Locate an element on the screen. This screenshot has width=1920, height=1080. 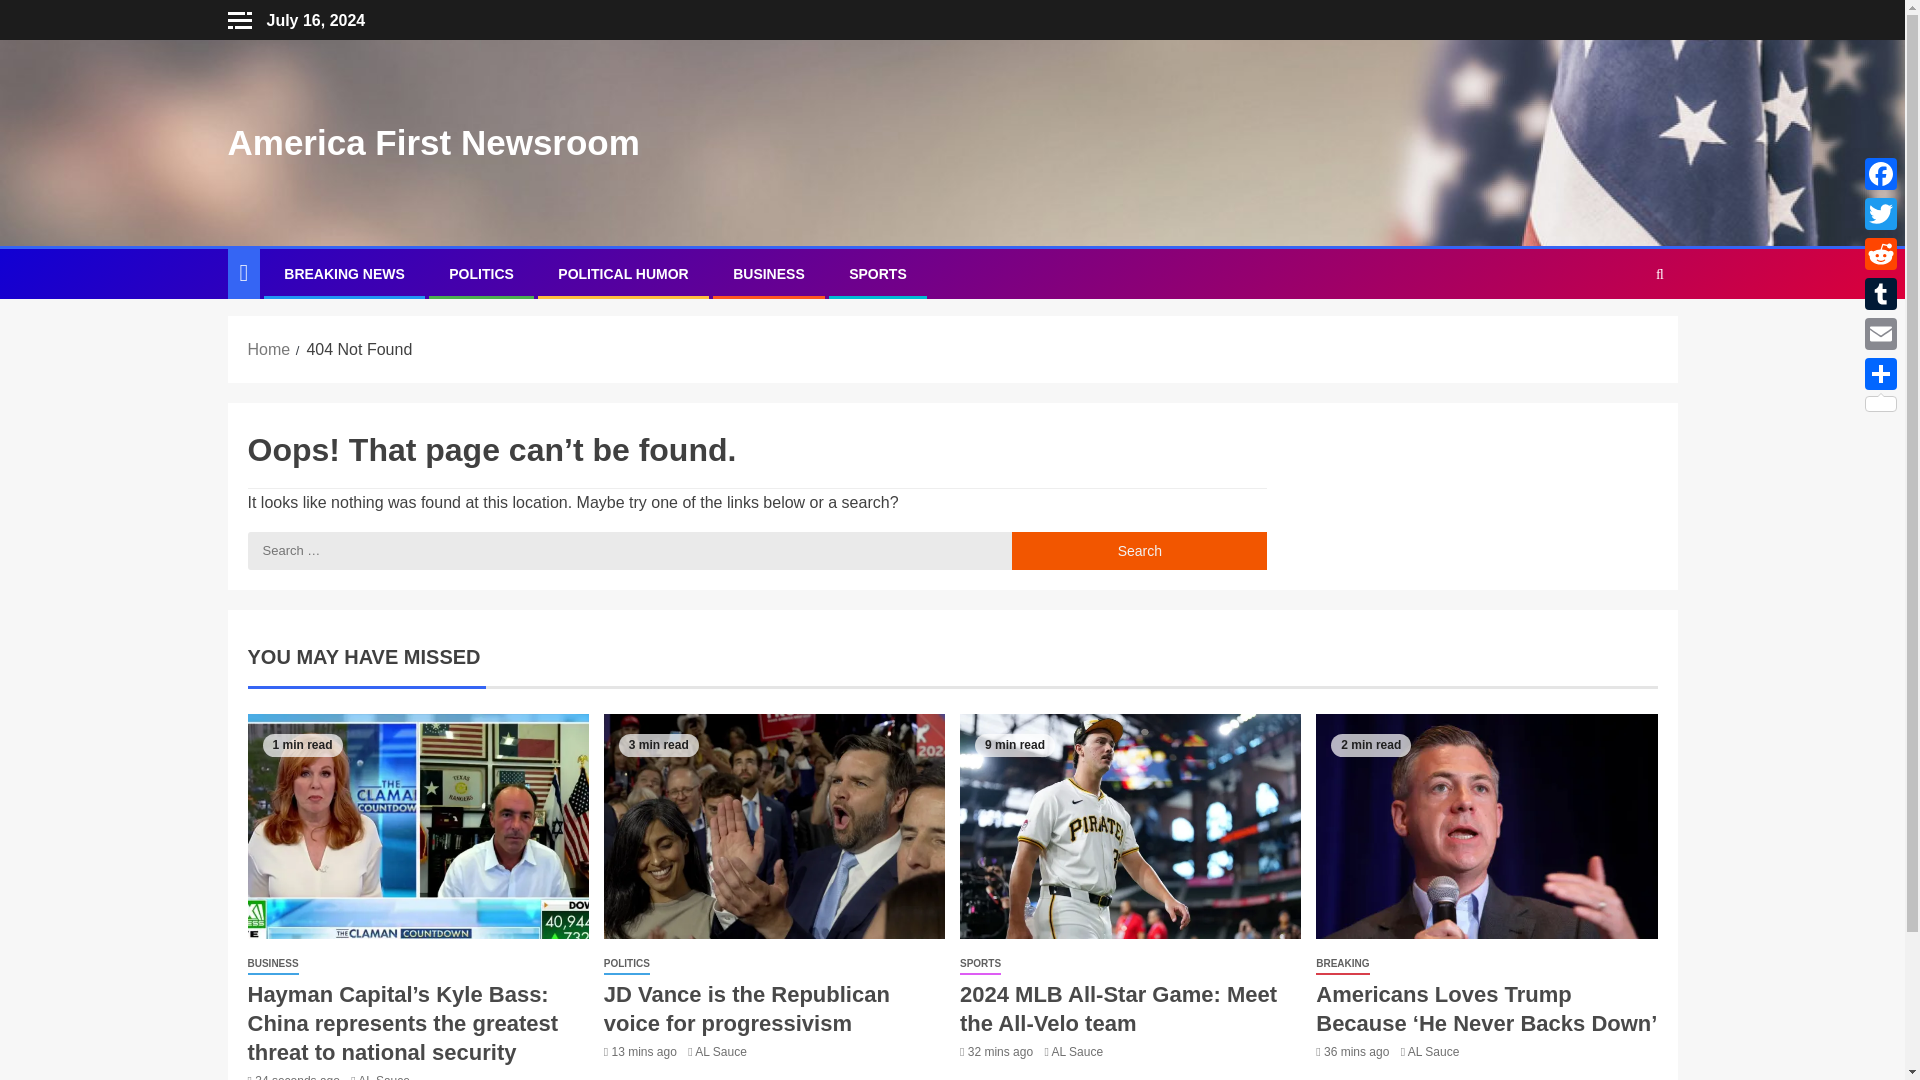
SPORTS is located at coordinates (980, 964).